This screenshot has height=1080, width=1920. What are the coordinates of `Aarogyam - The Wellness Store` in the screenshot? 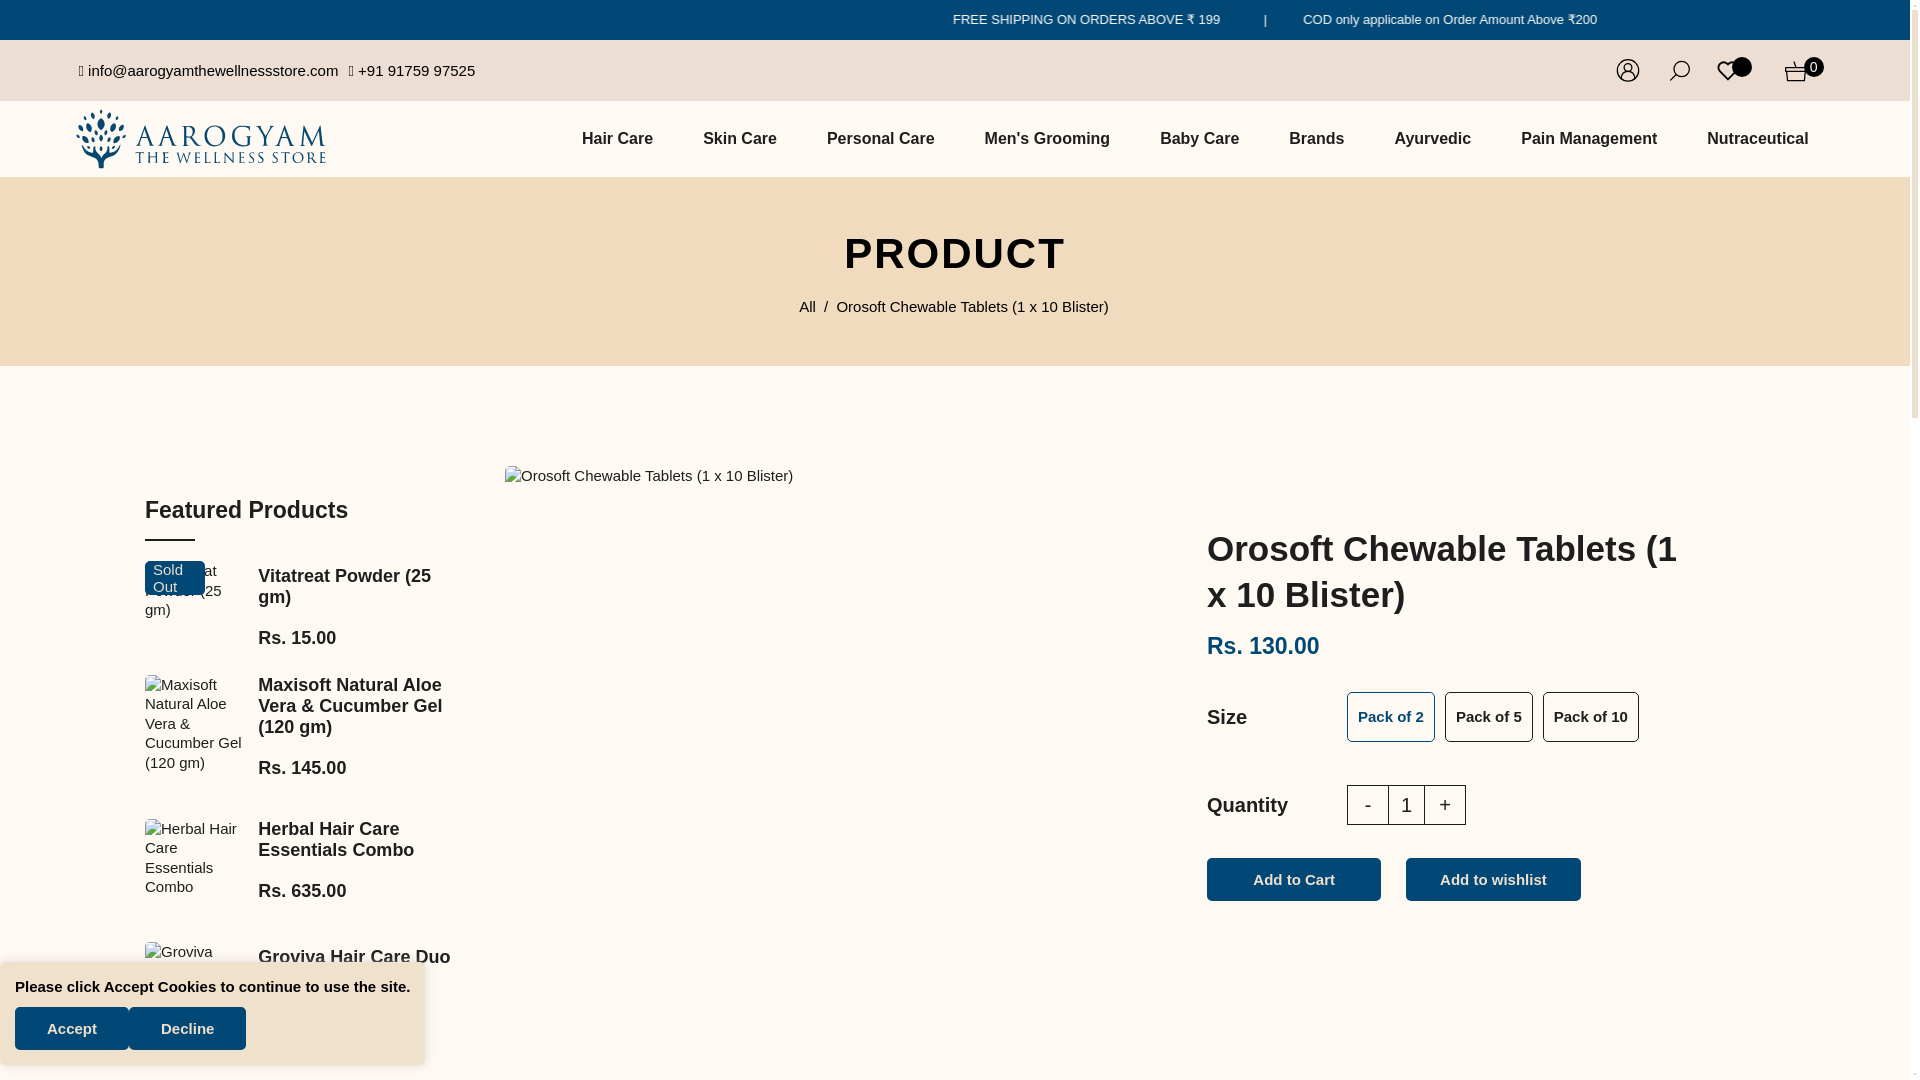 It's located at (201, 136).